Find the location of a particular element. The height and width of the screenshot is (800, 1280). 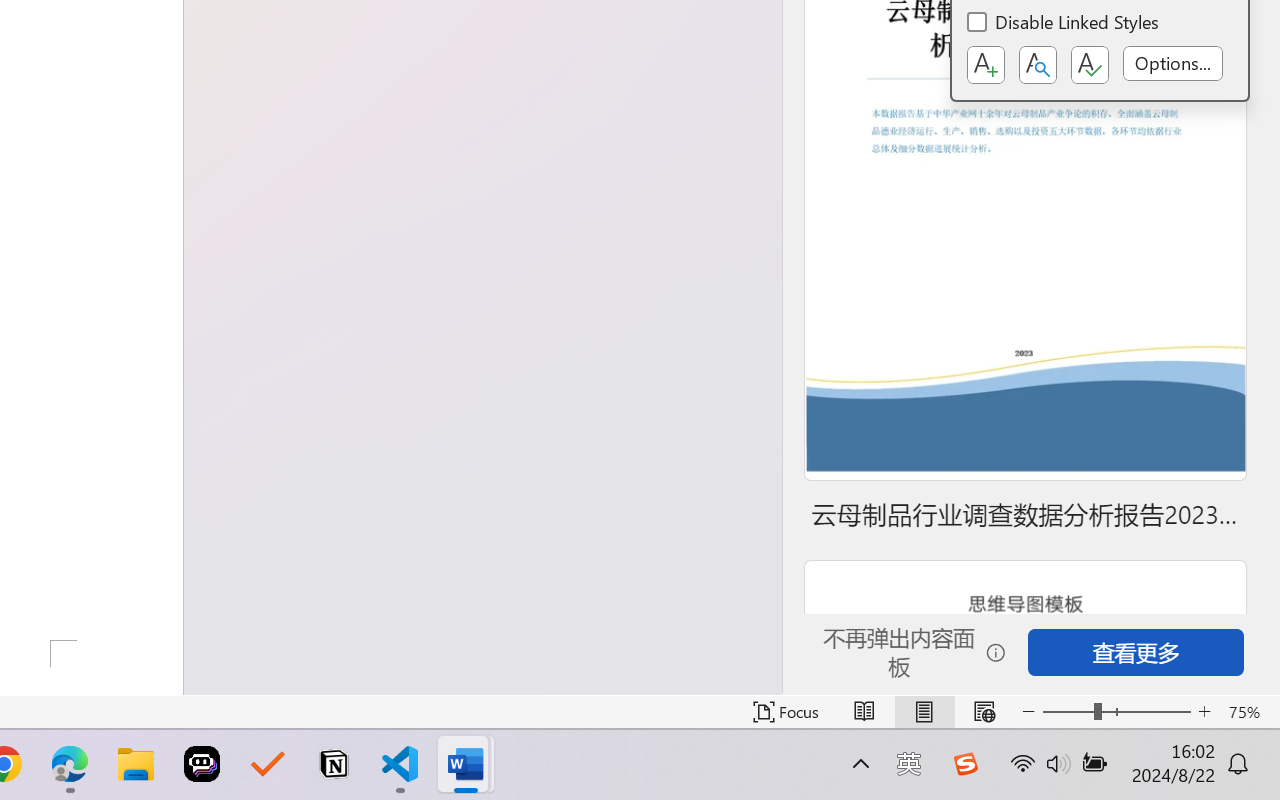

Class: NetUIButton is located at coordinates (1090, 65).